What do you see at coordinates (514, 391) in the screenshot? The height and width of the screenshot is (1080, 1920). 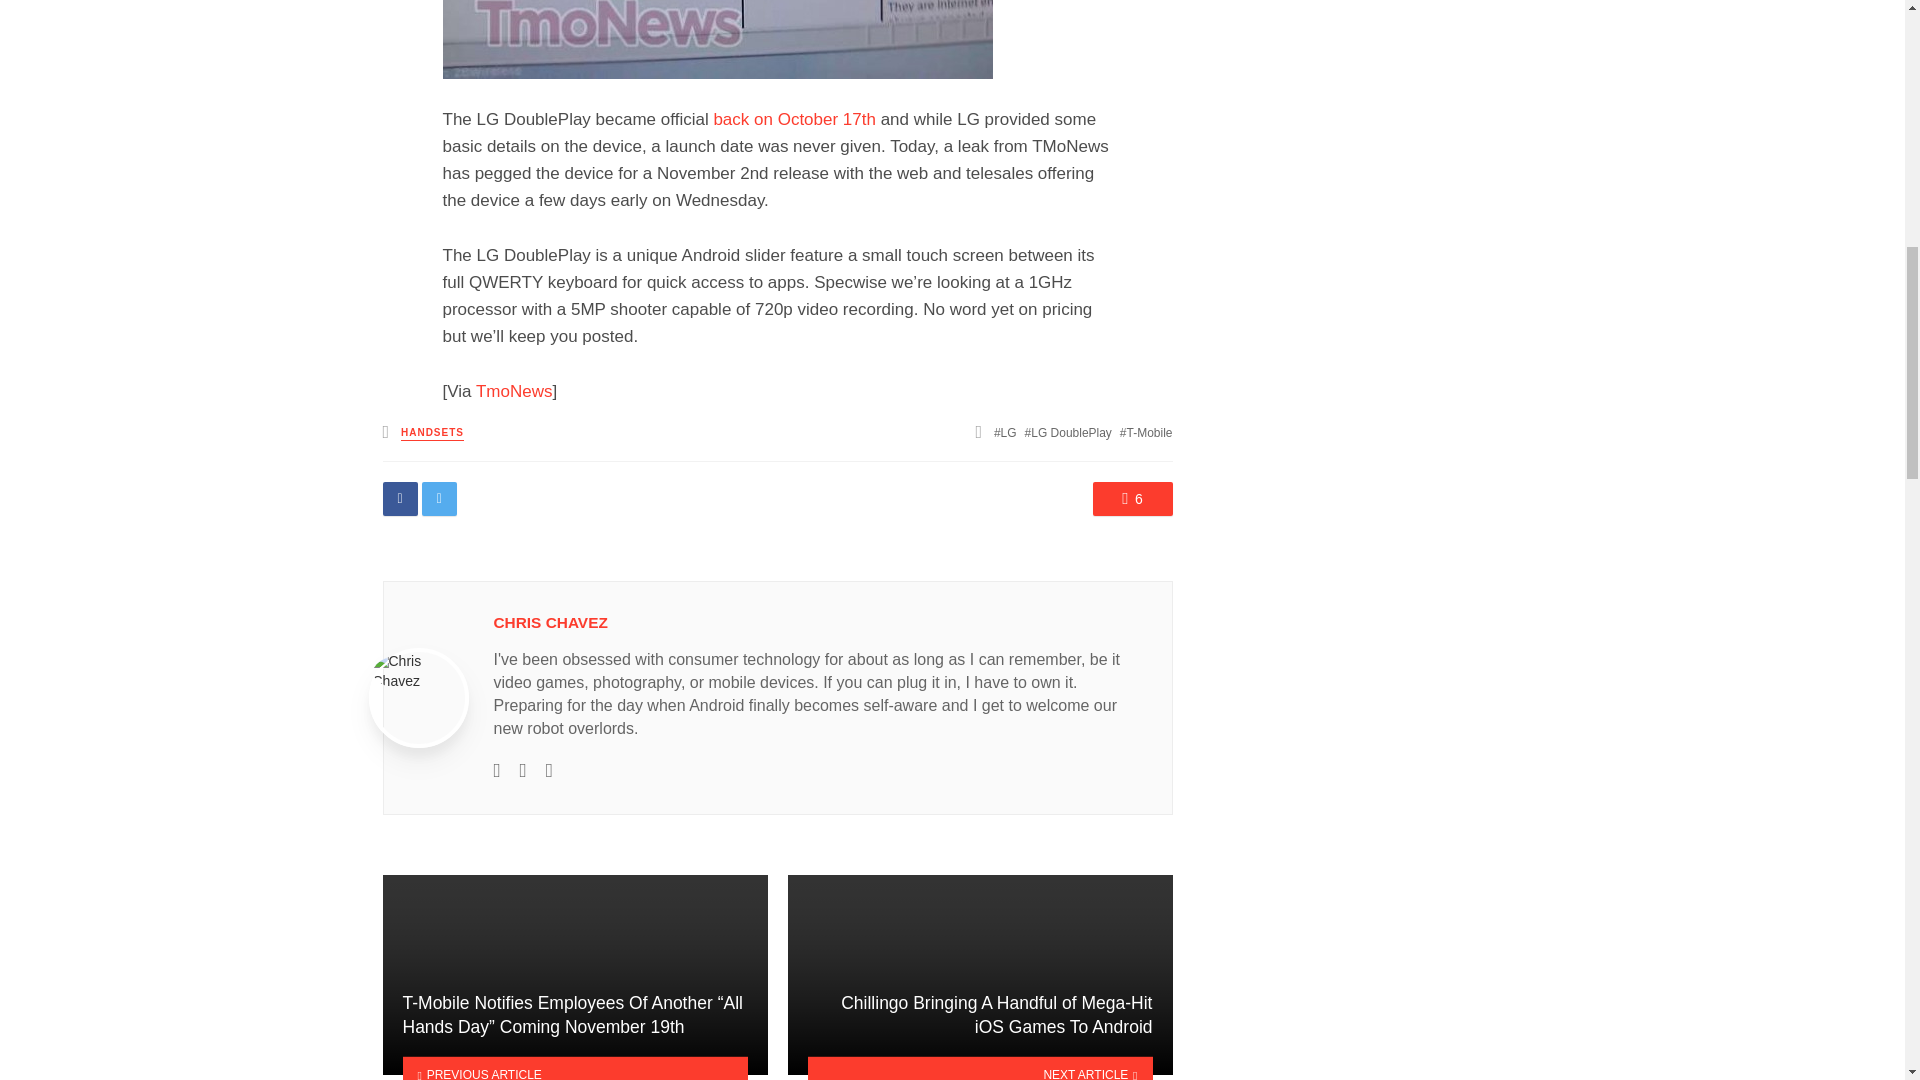 I see `TmoNews` at bounding box center [514, 391].